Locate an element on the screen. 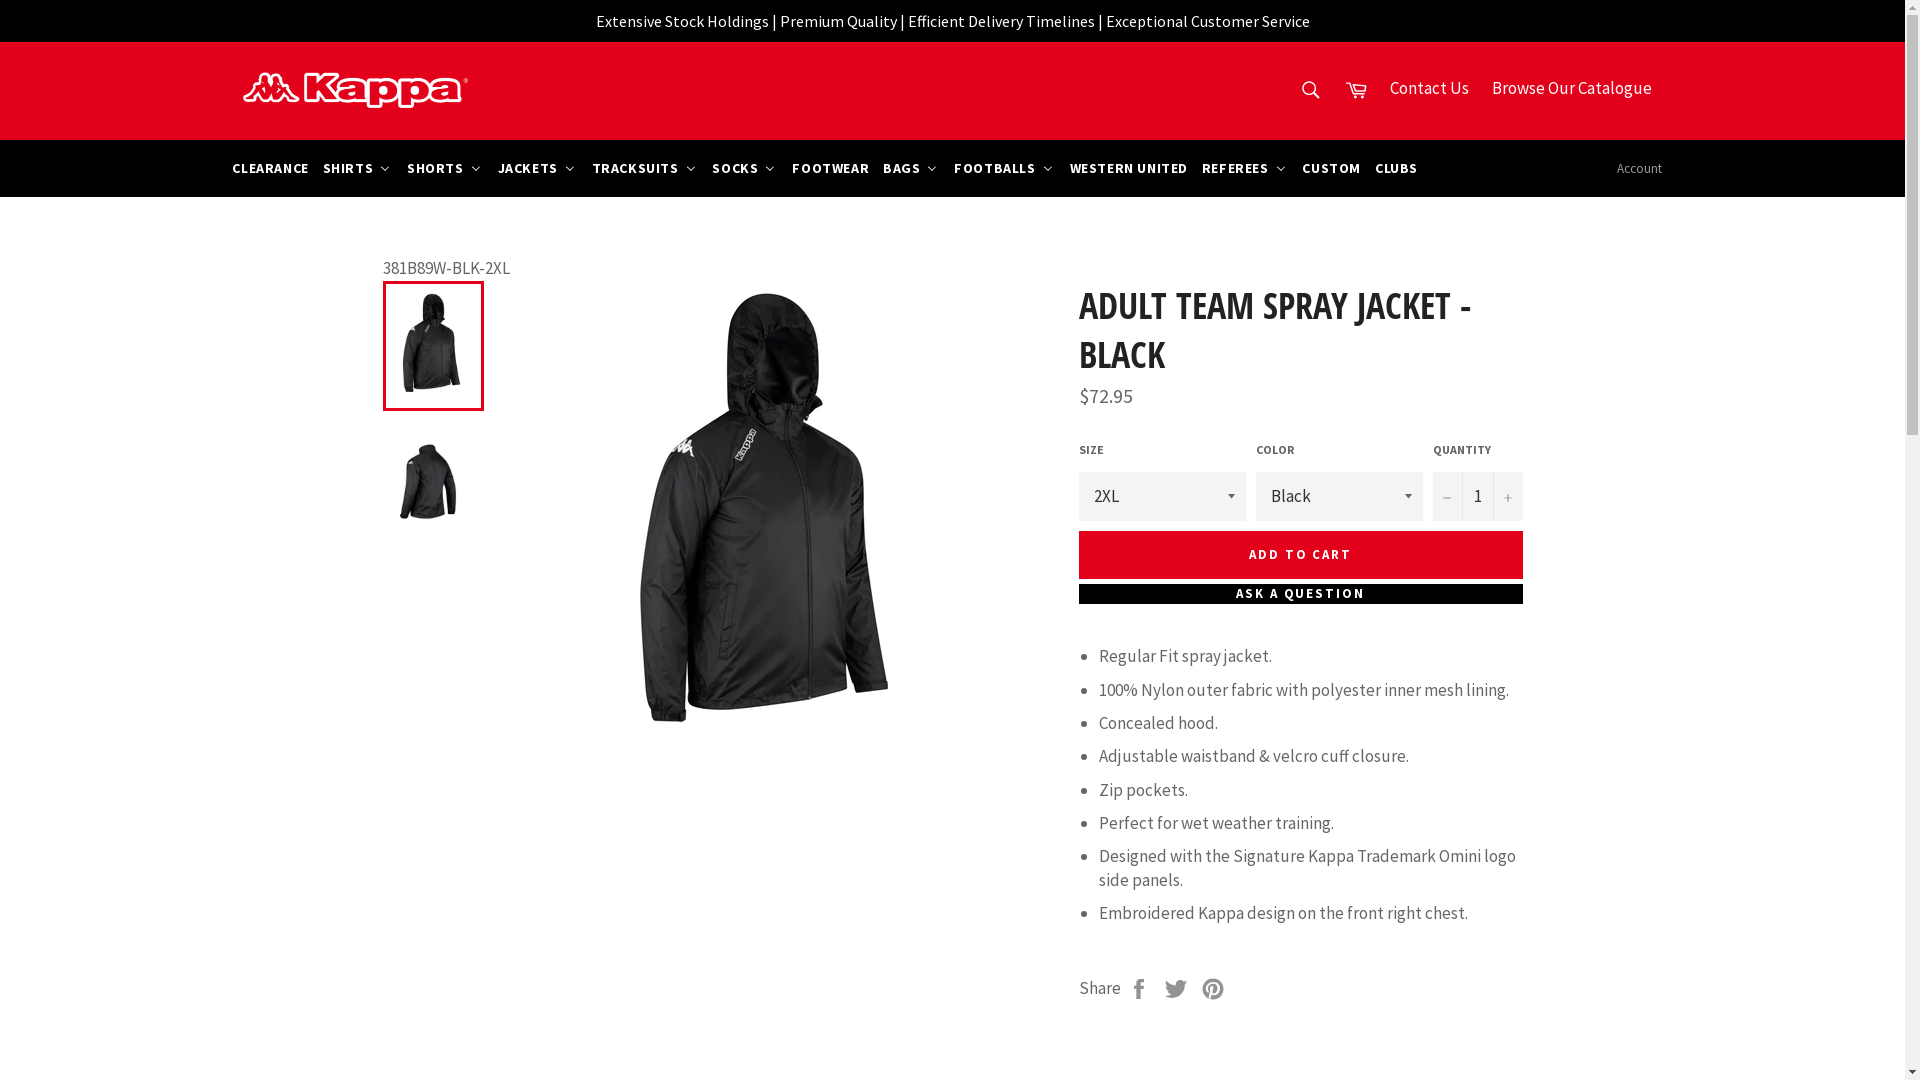  Contact Us is located at coordinates (1430, 88).